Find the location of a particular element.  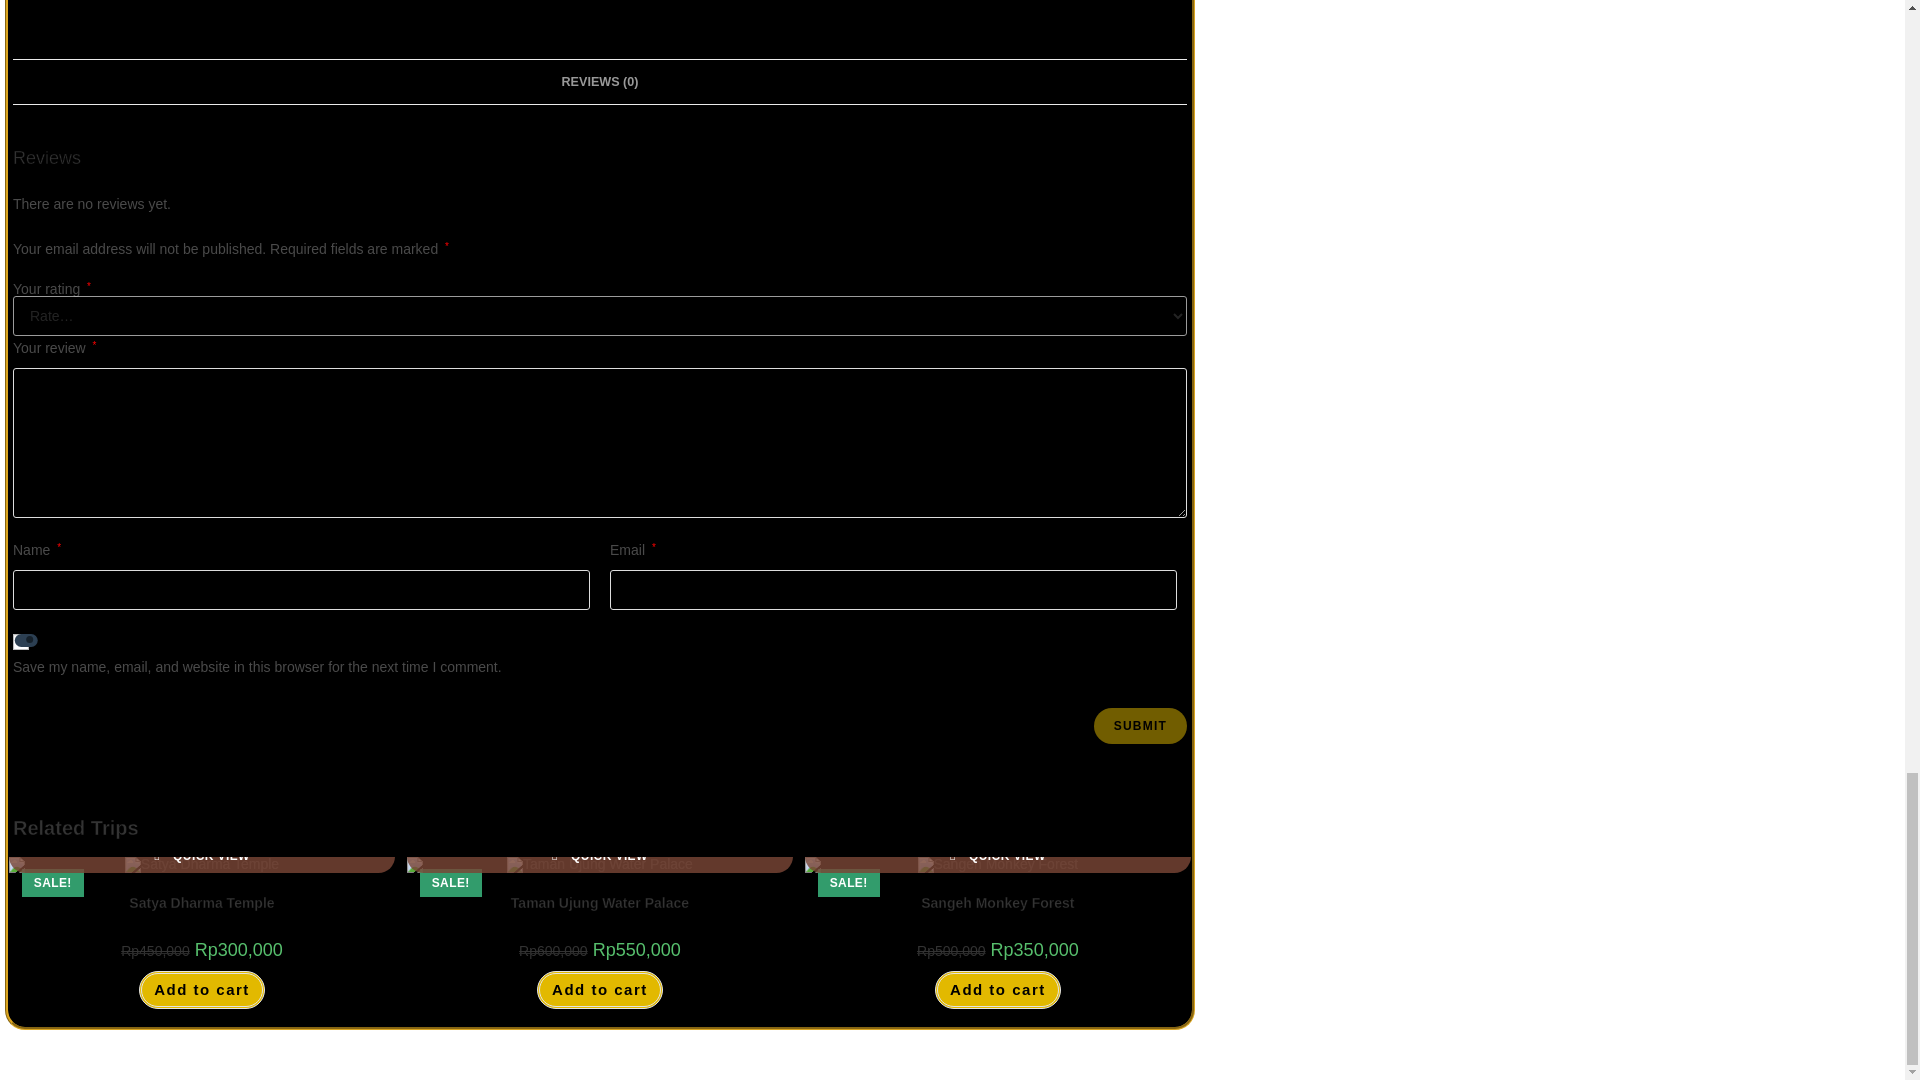

QUICK VIEW is located at coordinates (201, 856).